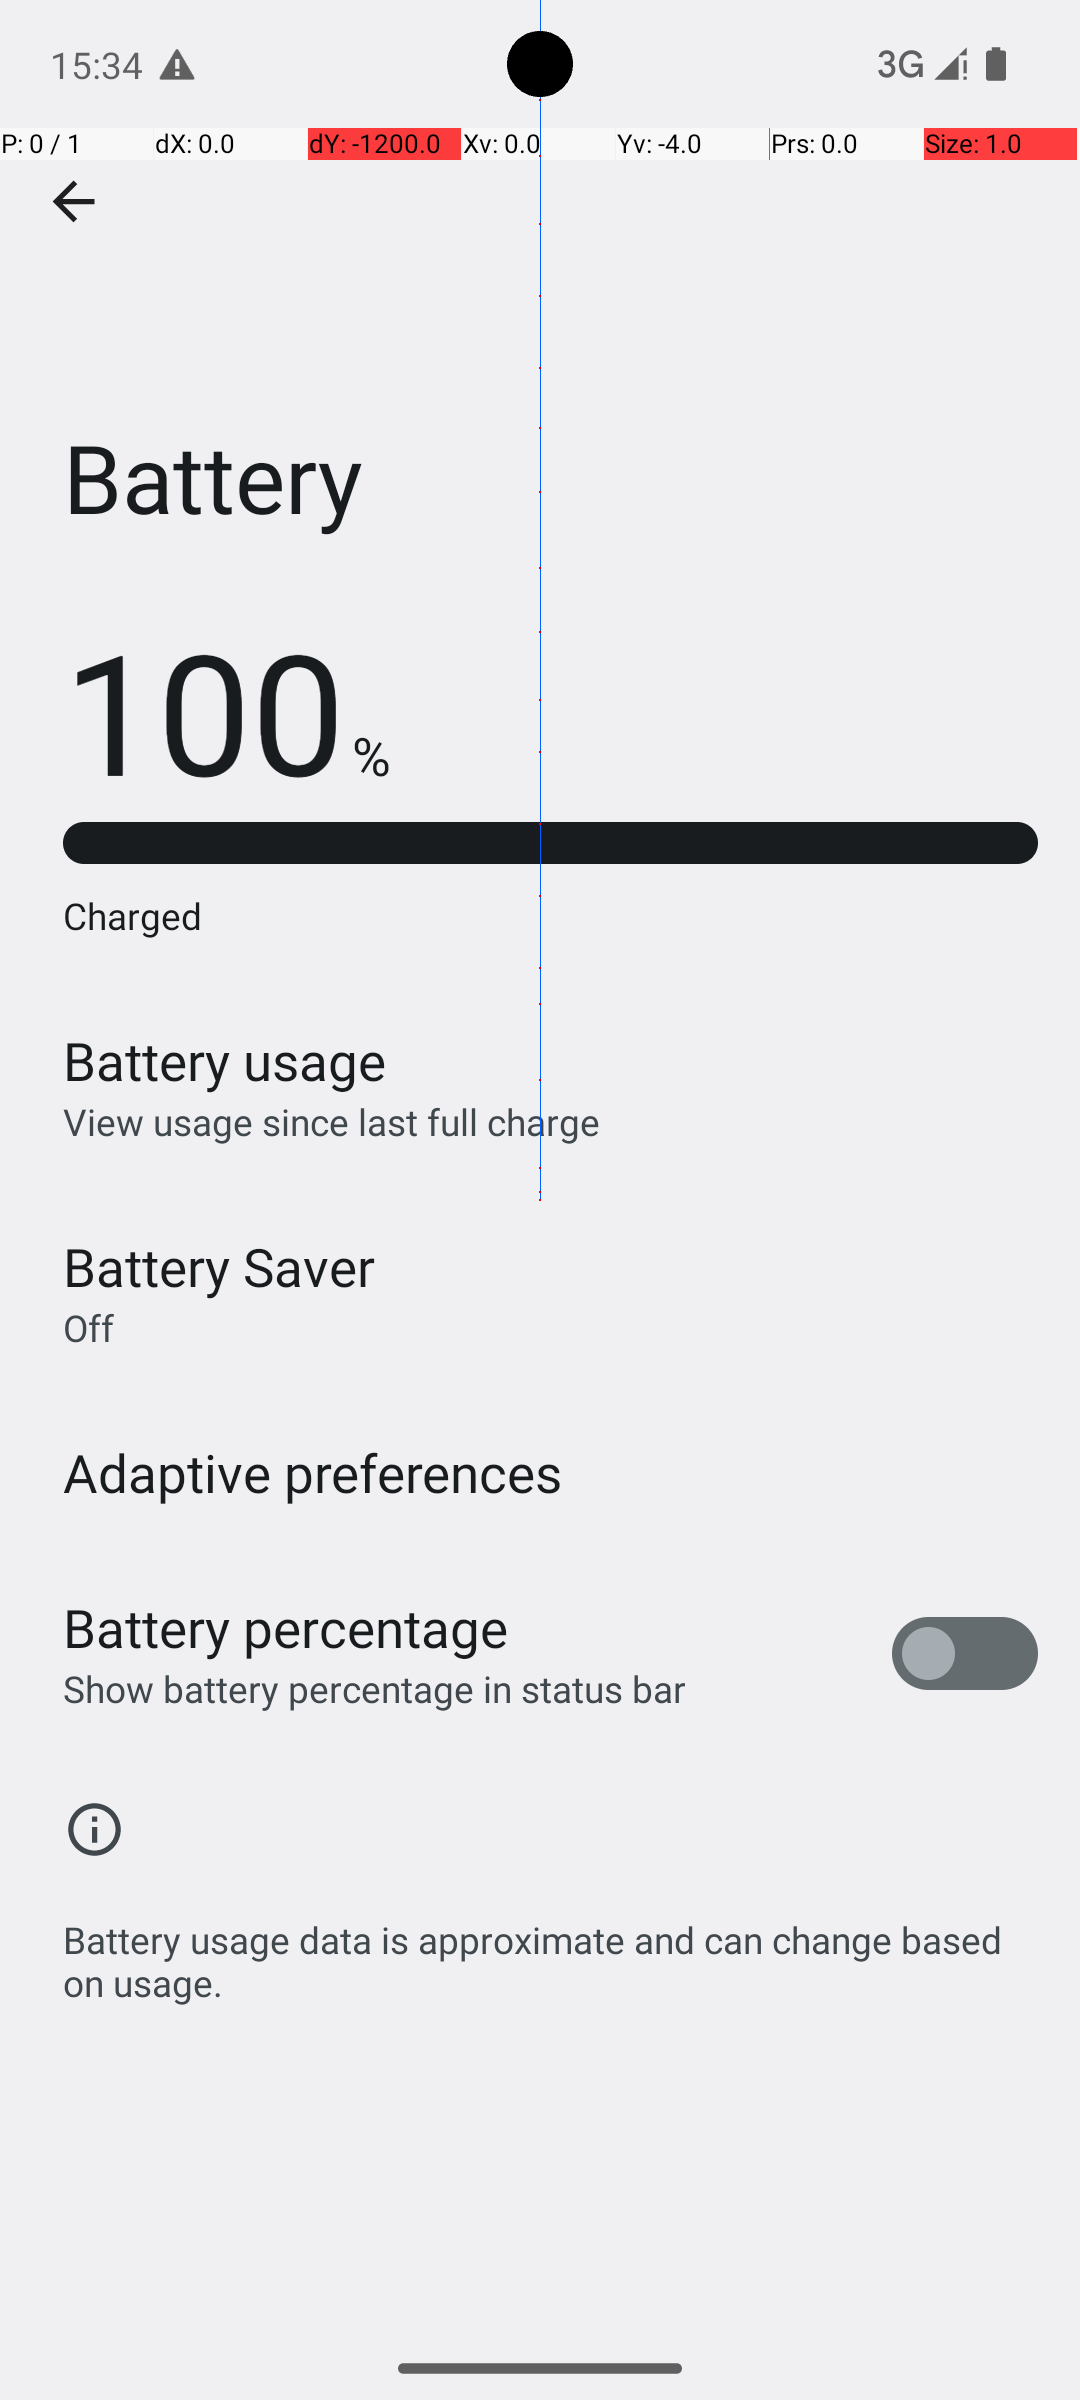 Image resolution: width=1080 pixels, height=2400 pixels. Describe the element at coordinates (313, 1472) in the screenshot. I see `Adaptive preferences` at that location.